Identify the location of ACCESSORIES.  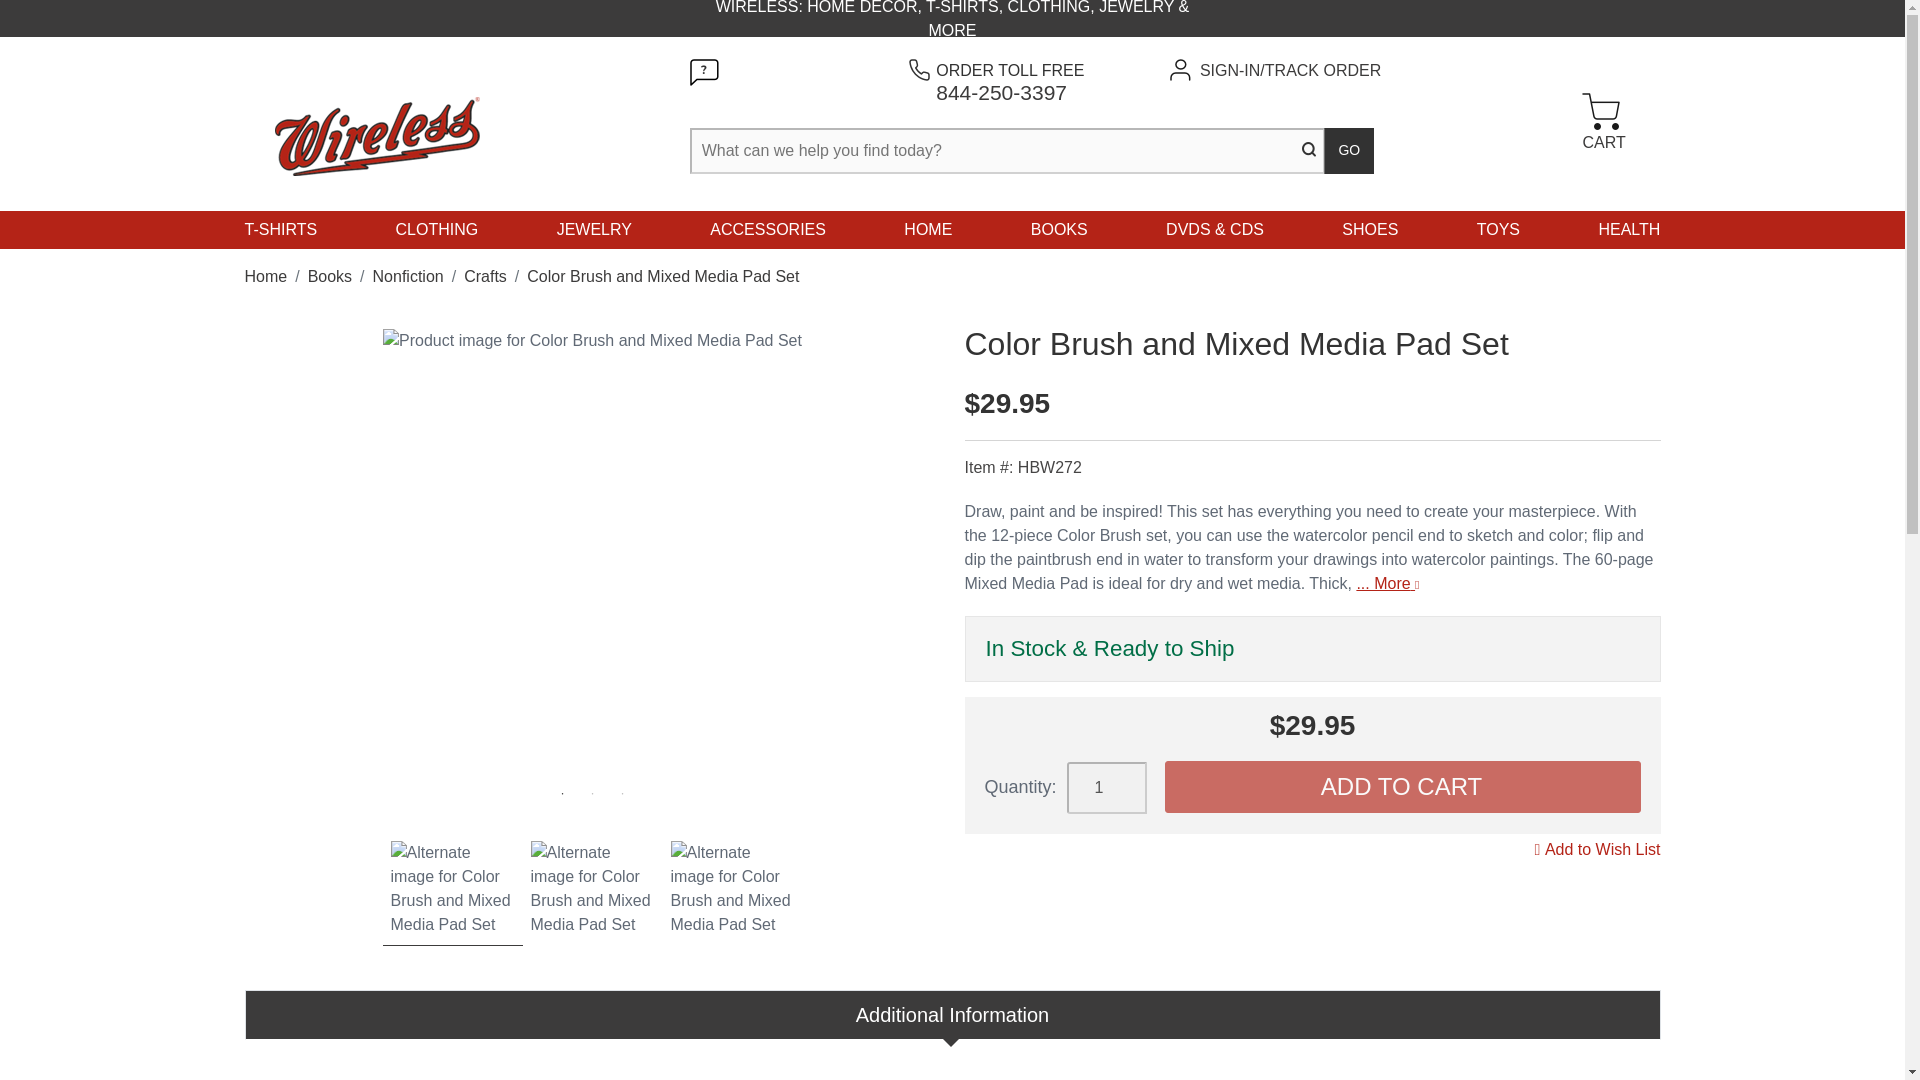
(594, 230).